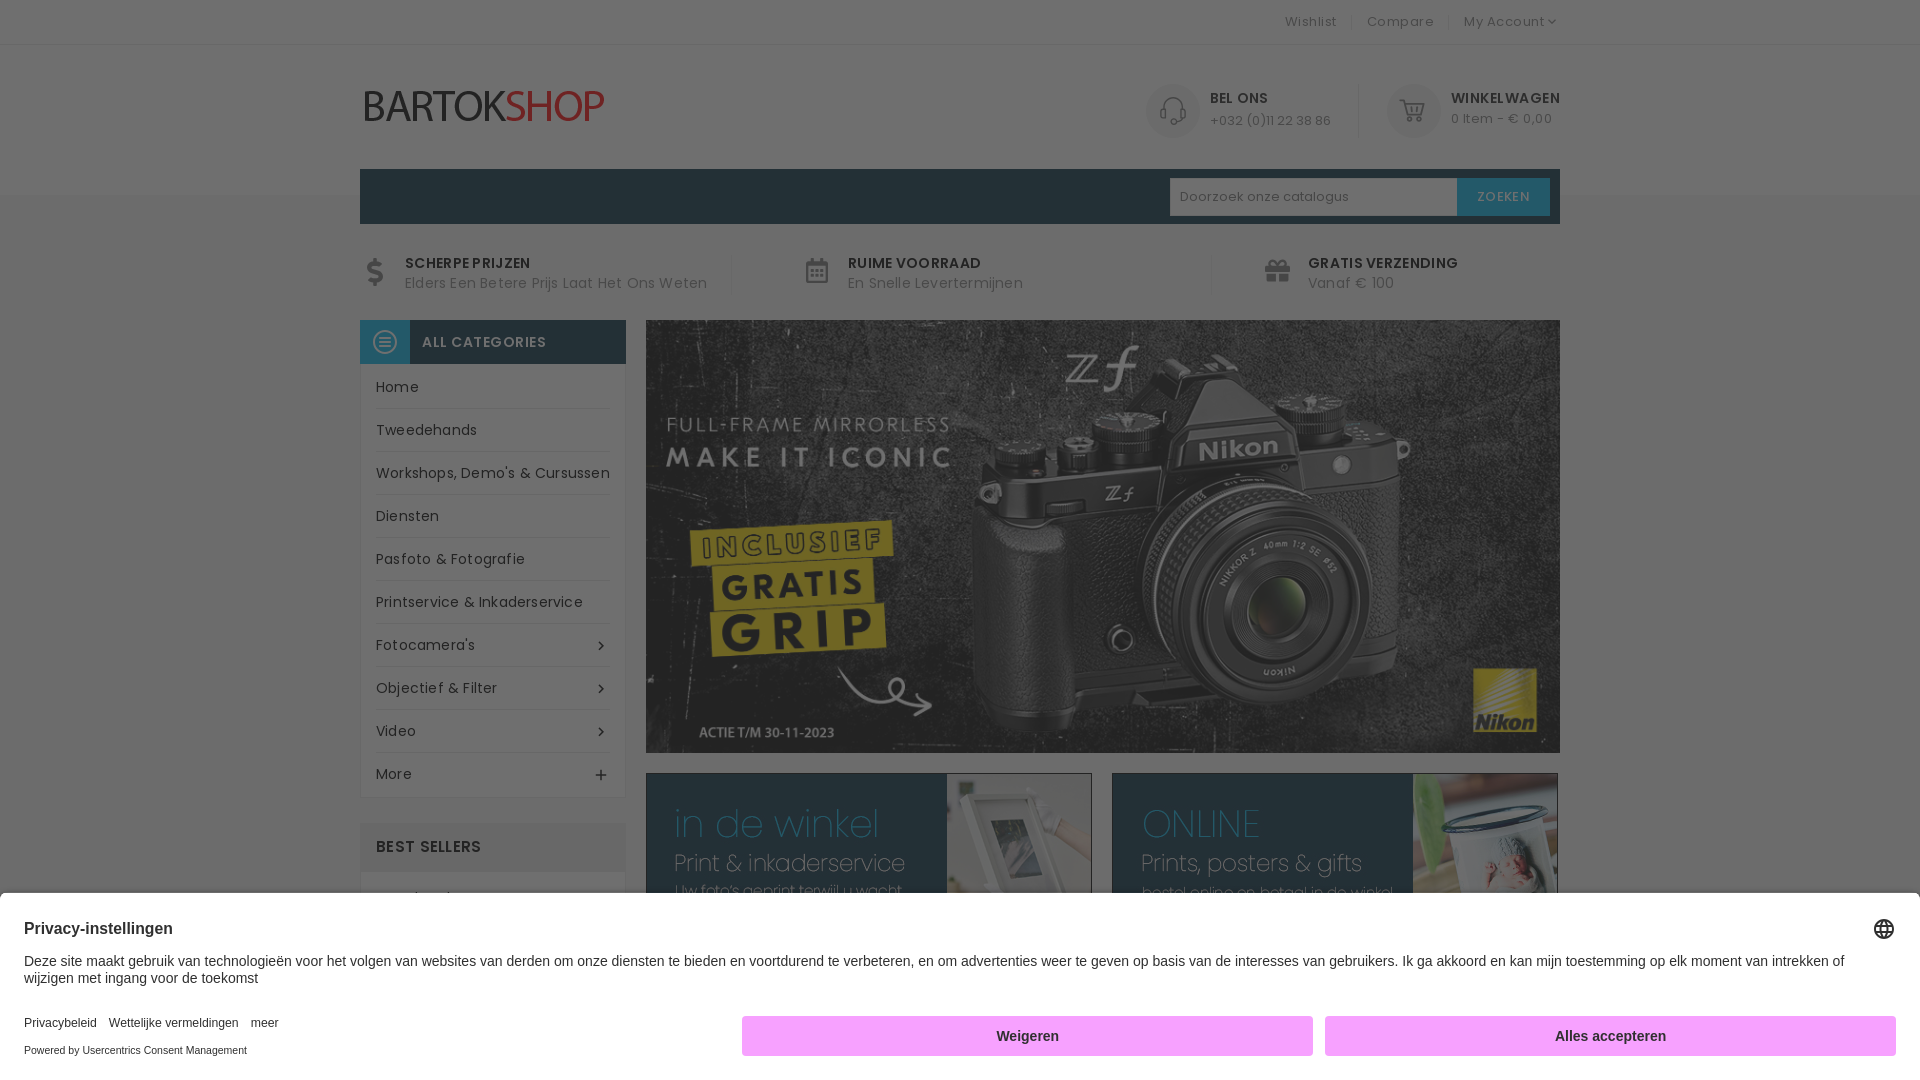 The image size is (1920, 1080). I want to click on Printservice & Inkaderservice, so click(493, 602).